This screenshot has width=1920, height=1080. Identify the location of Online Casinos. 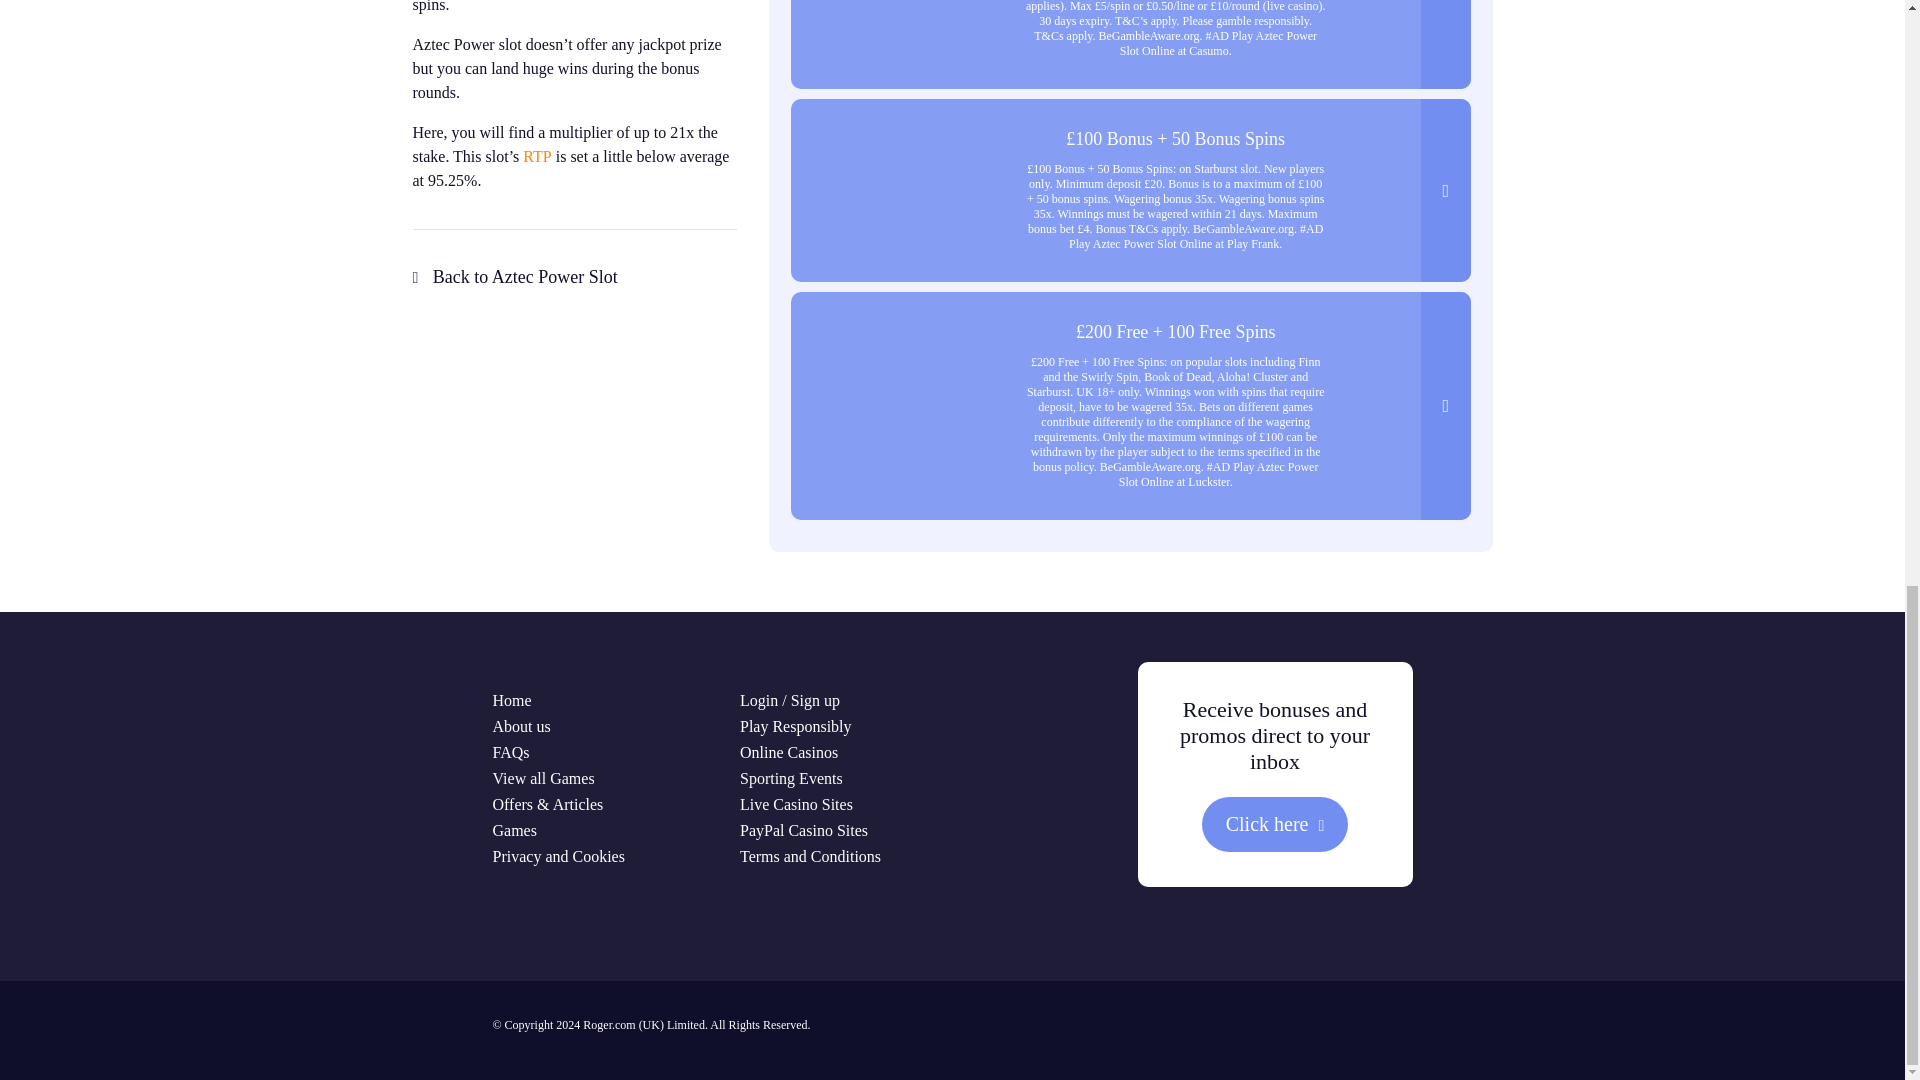
(788, 752).